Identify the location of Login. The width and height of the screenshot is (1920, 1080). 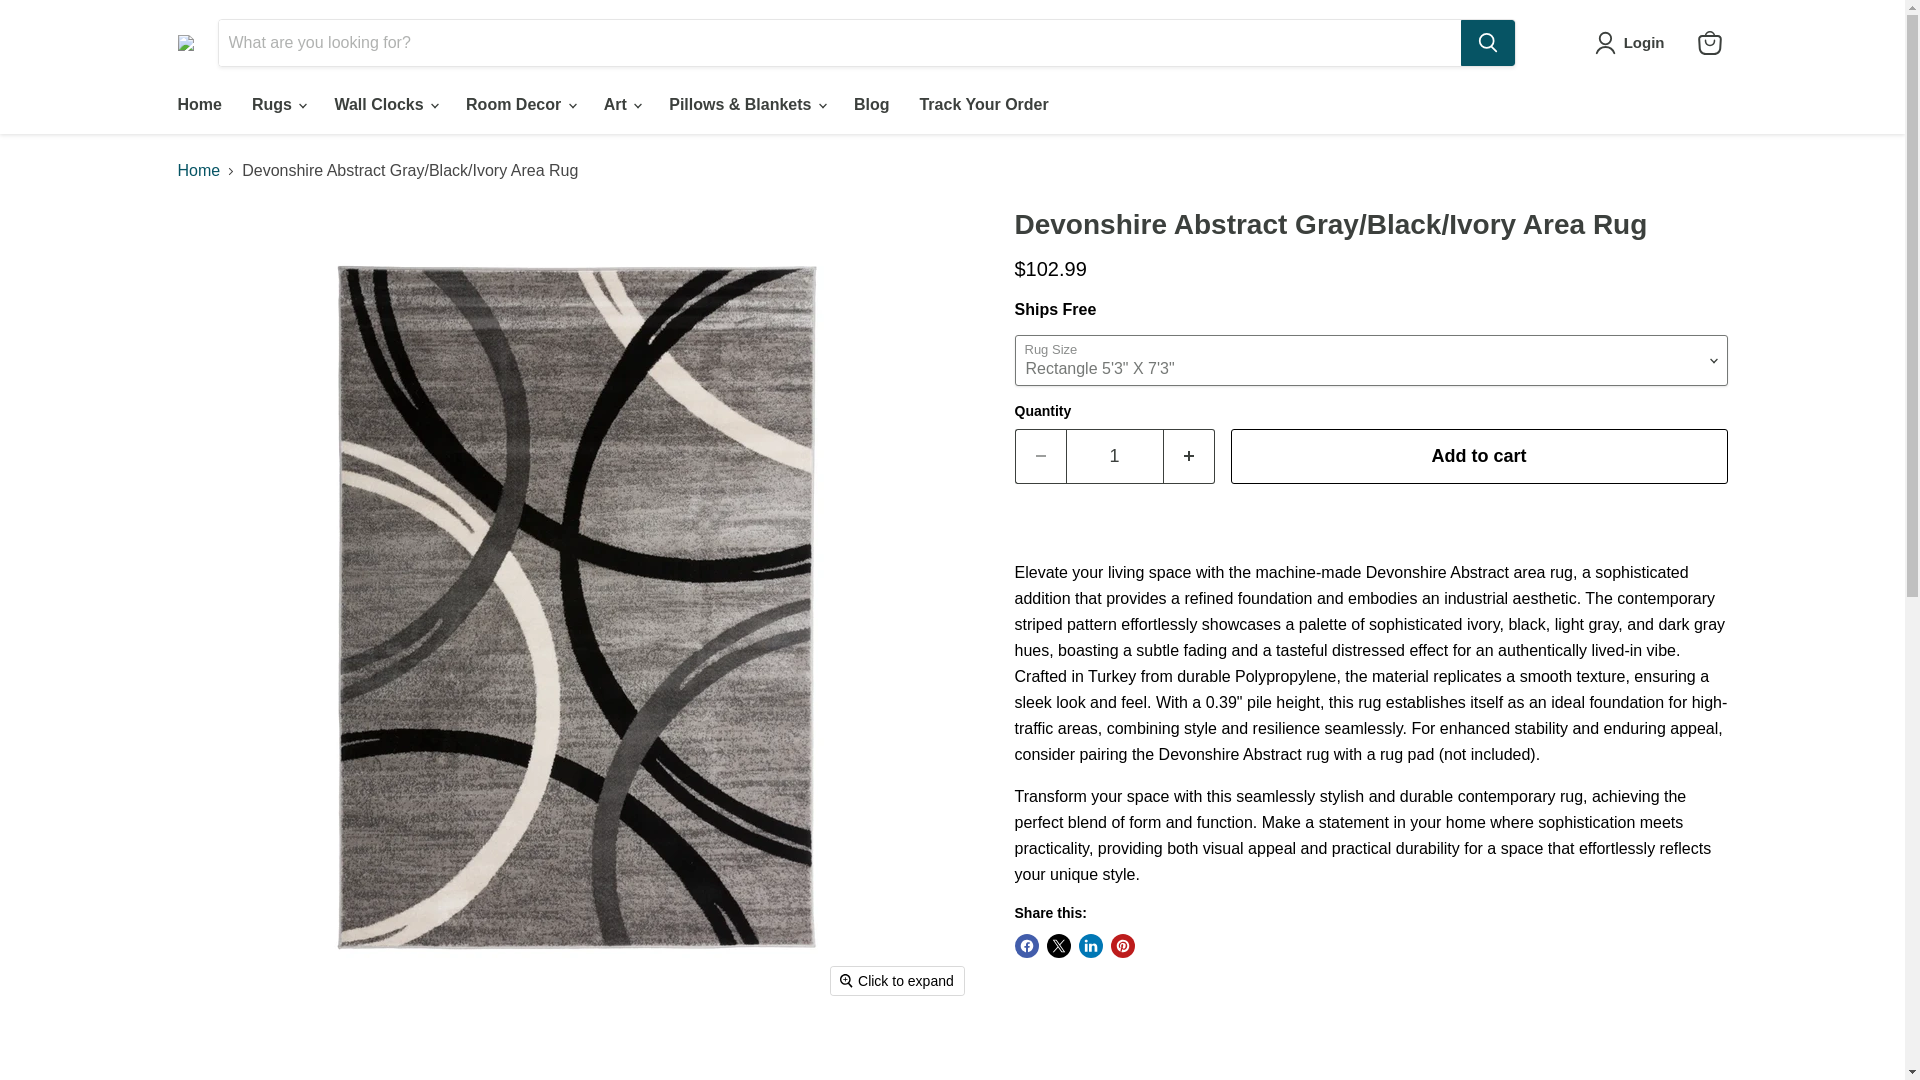
(1634, 43).